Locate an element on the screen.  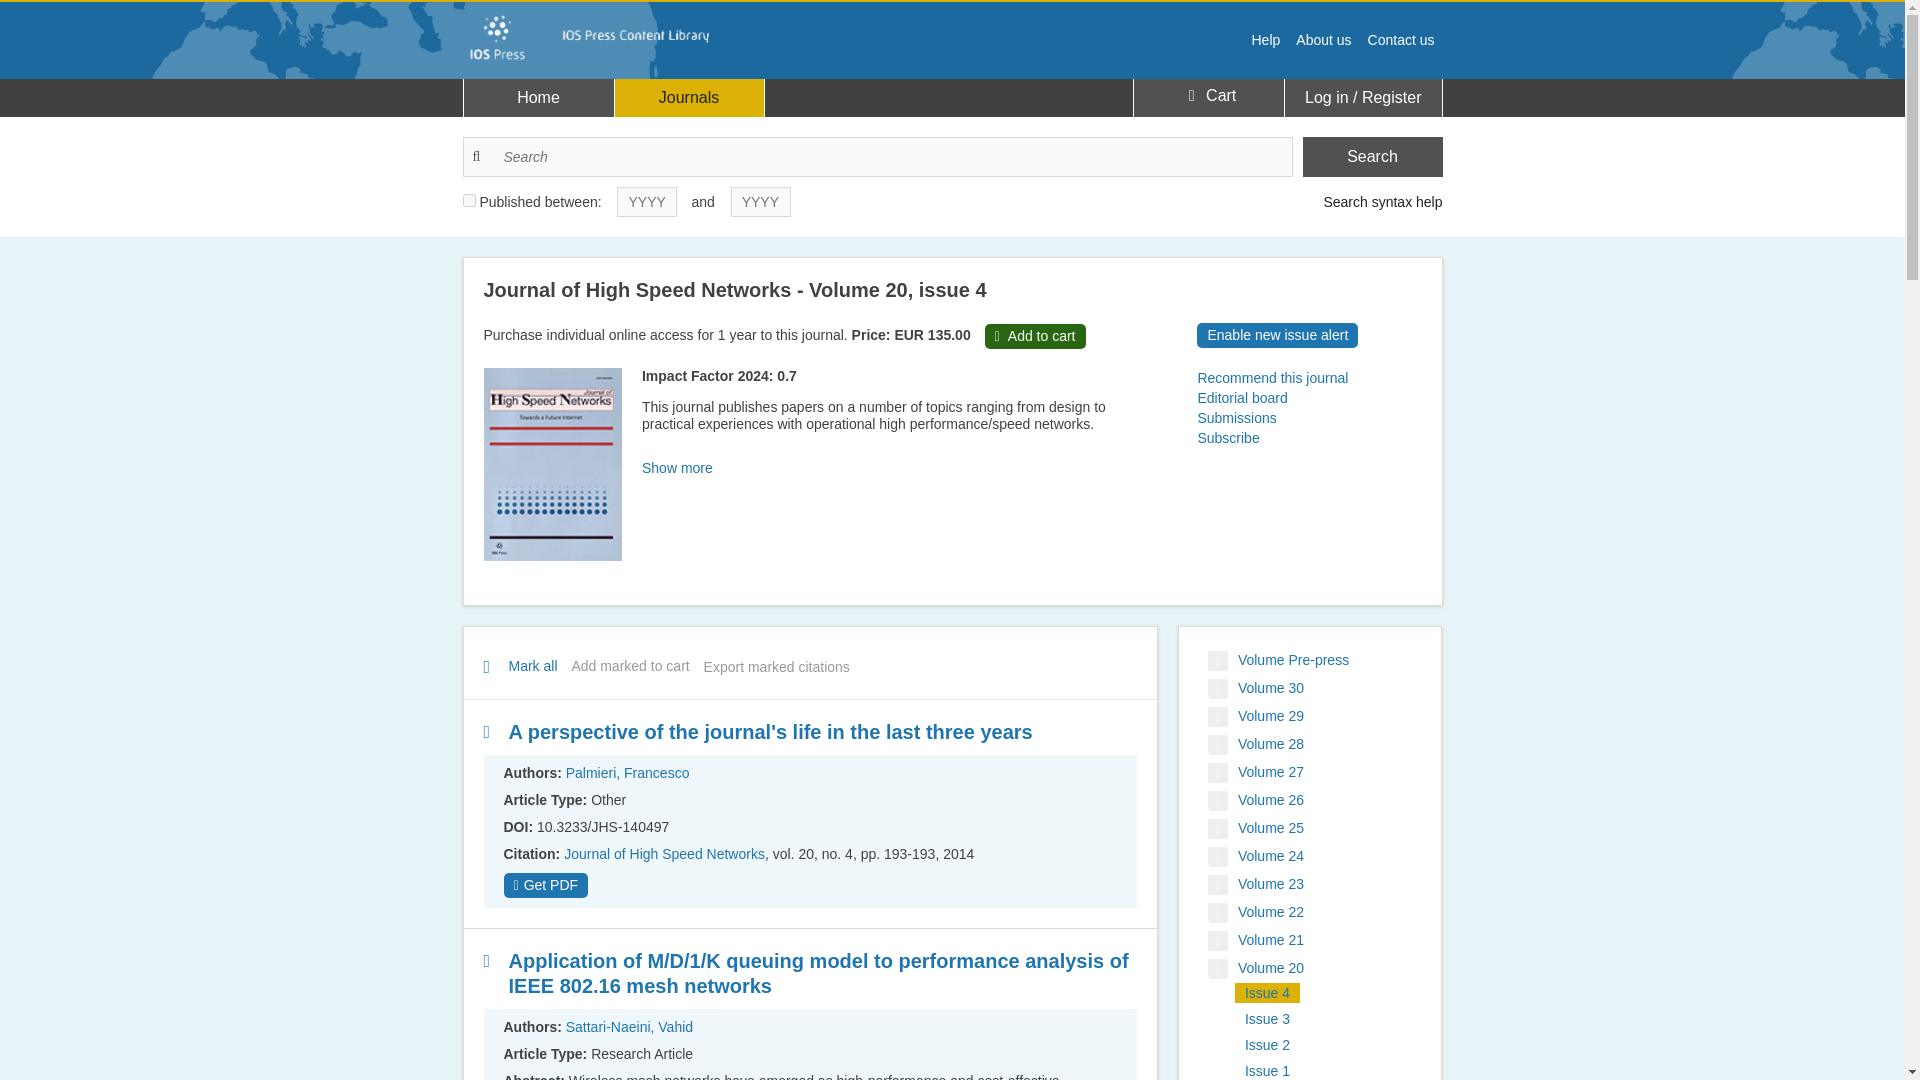
Enable new issue alert is located at coordinates (1276, 334).